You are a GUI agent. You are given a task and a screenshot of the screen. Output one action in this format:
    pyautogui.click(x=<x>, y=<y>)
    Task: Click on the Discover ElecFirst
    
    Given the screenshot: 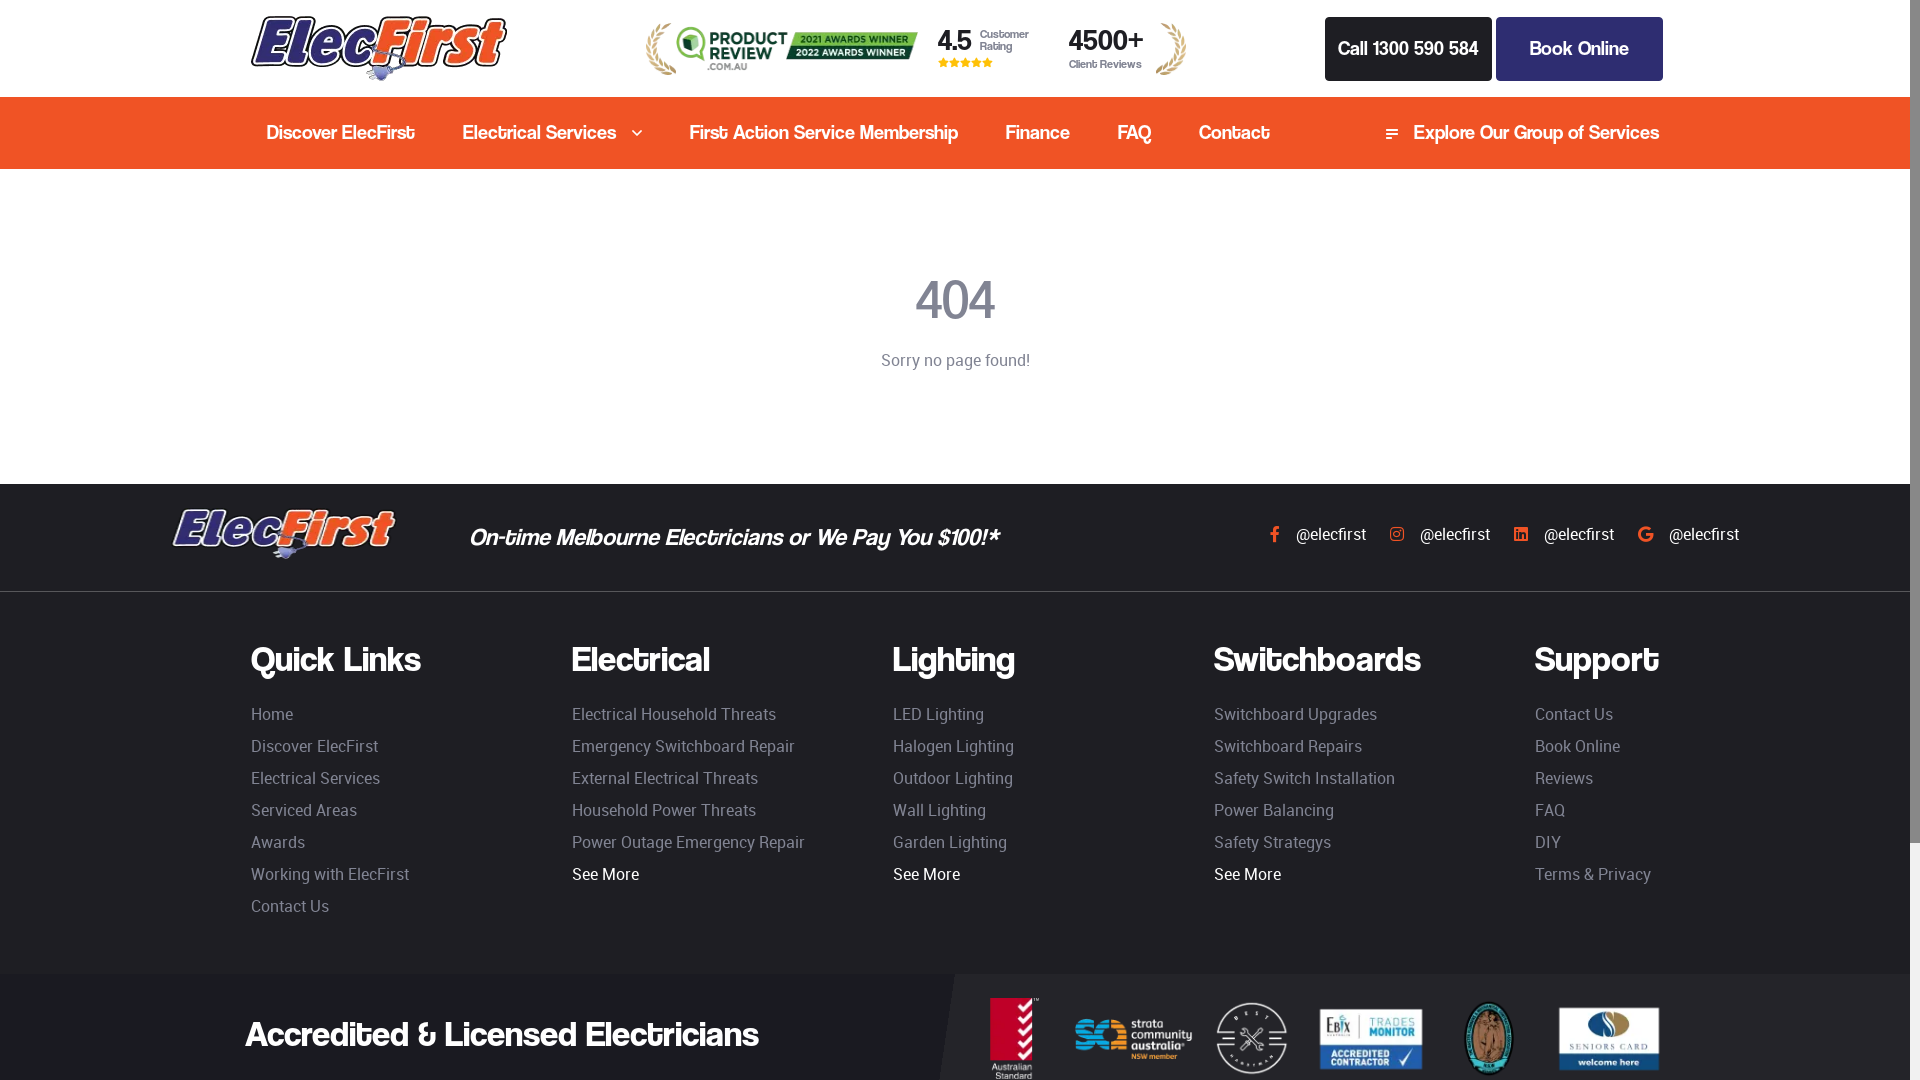 What is the action you would take?
    pyautogui.click(x=314, y=746)
    